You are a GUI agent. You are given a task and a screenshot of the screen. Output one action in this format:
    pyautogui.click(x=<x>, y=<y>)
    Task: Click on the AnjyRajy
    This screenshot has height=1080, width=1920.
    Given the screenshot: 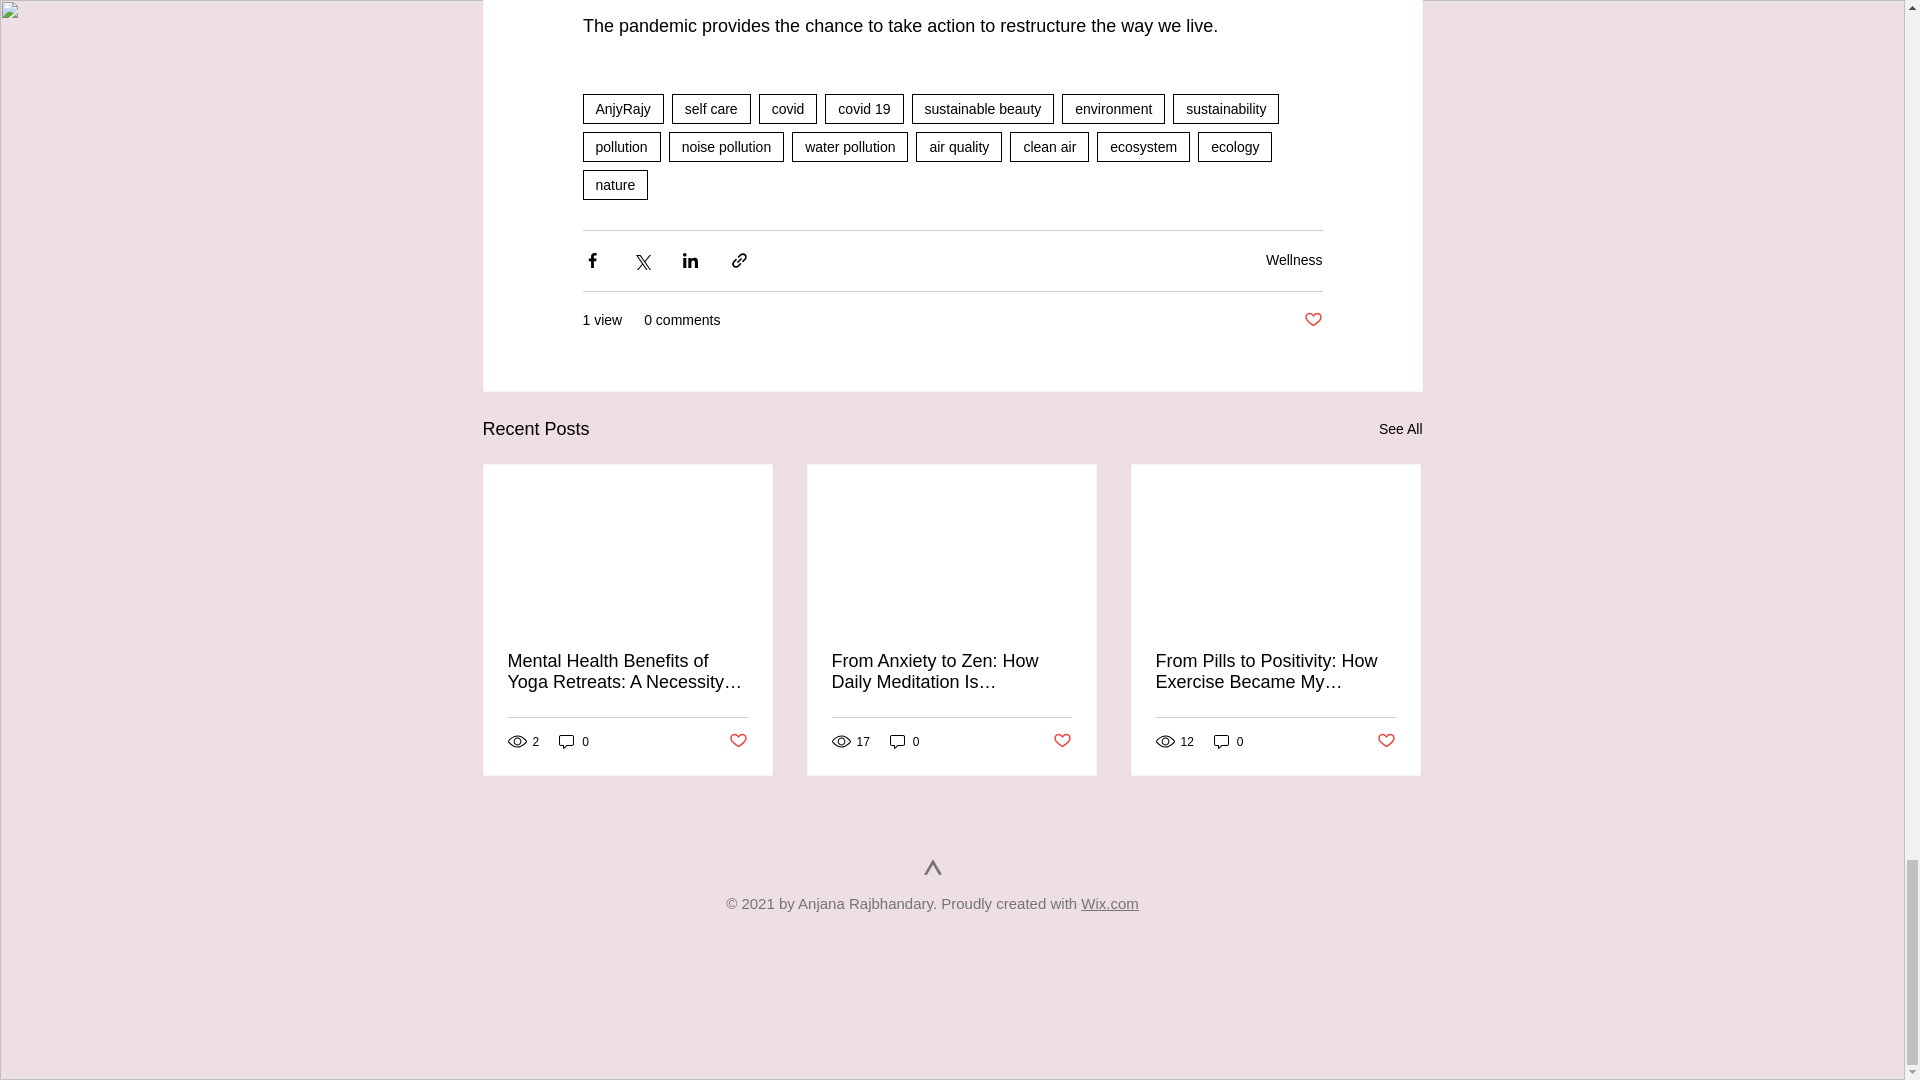 What is the action you would take?
    pyautogui.click(x=622, y=108)
    